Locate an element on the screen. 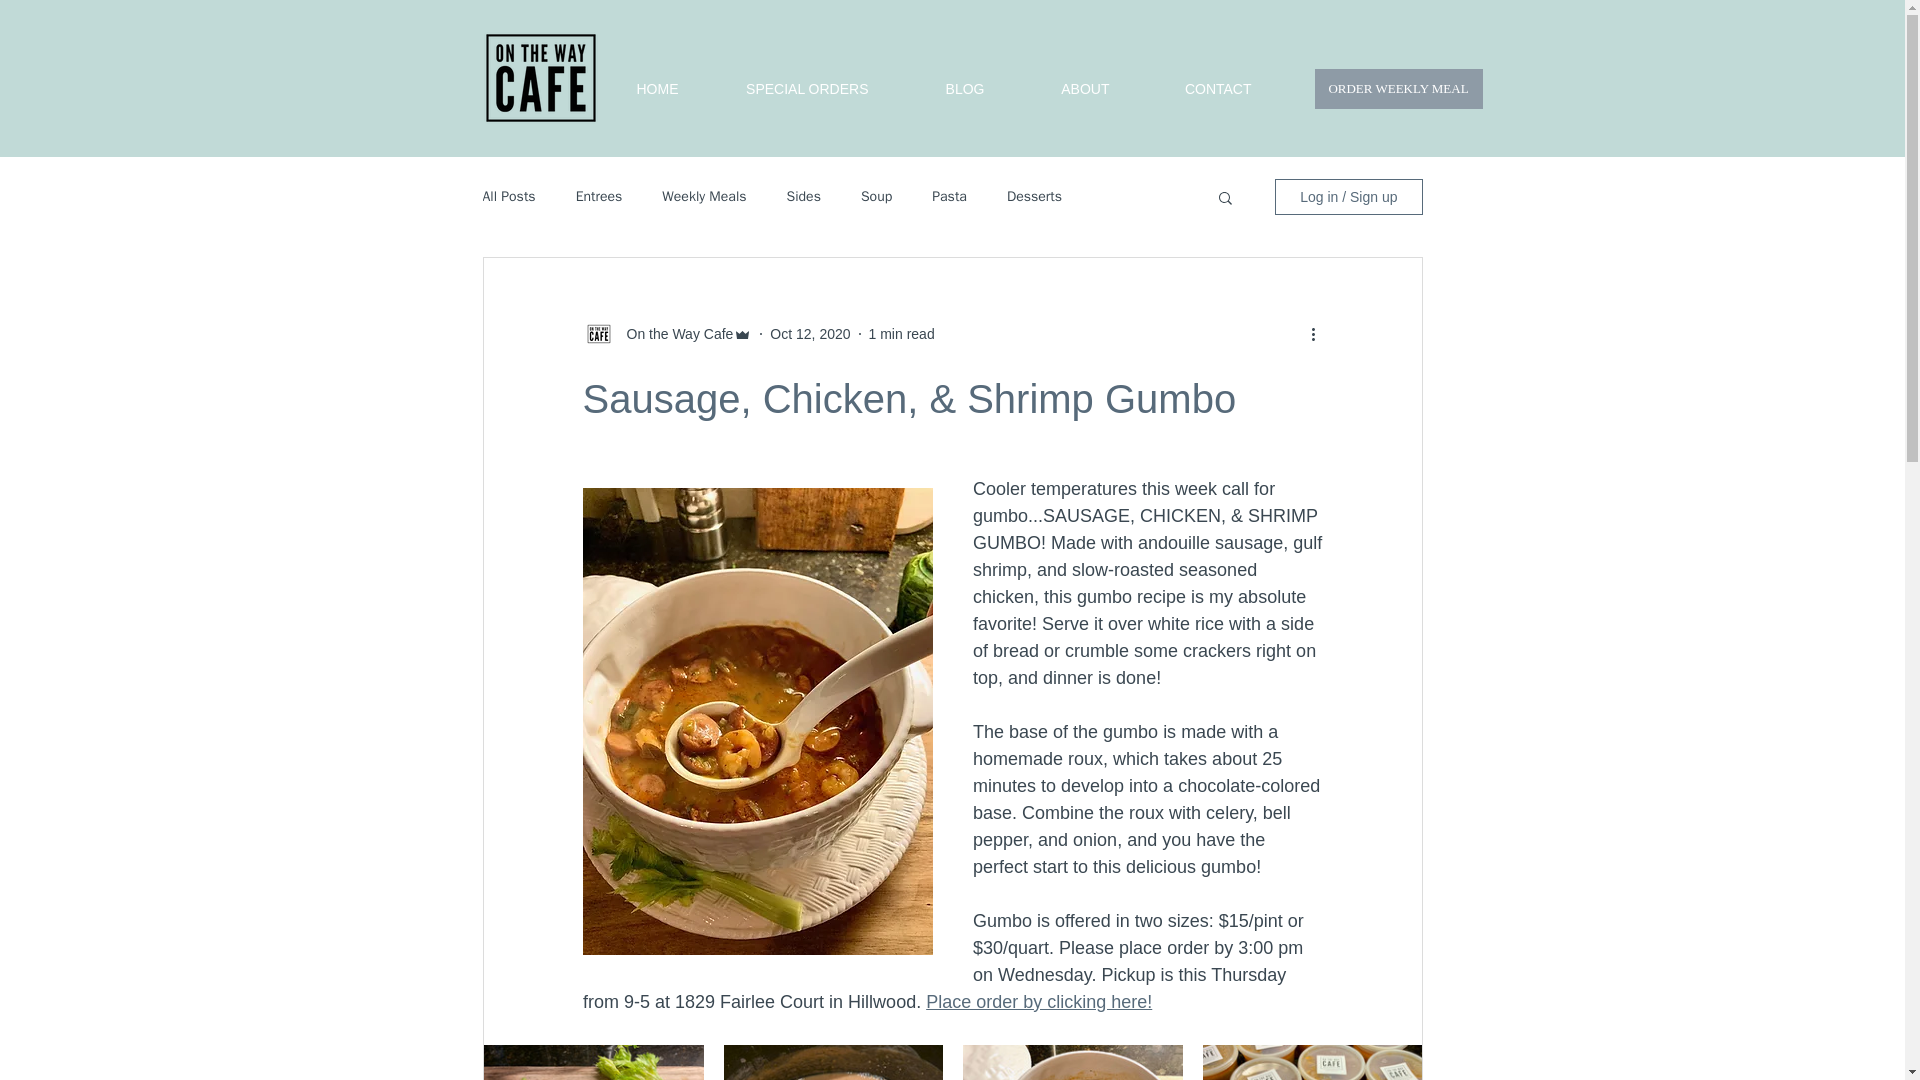 The height and width of the screenshot is (1080, 1920). BLOG is located at coordinates (942, 88).